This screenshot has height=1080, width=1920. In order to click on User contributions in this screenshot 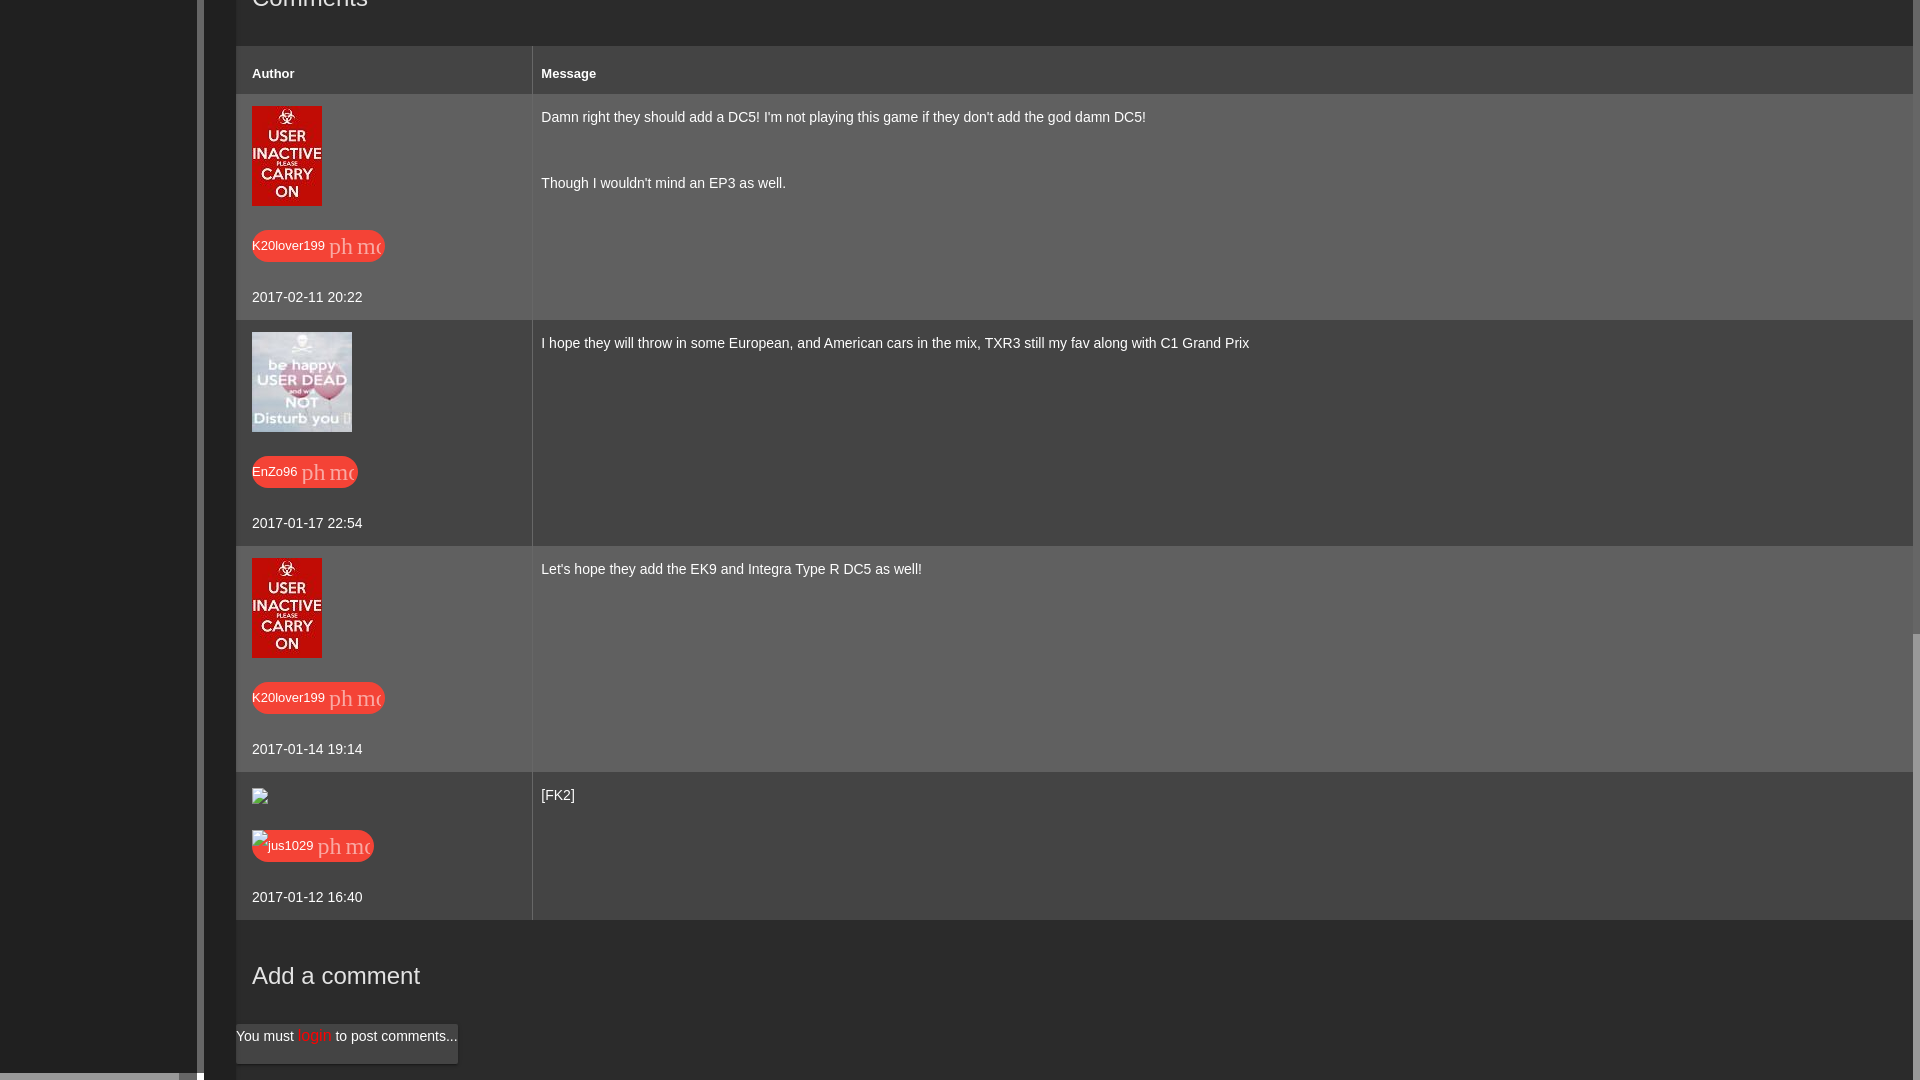, I will do `click(384, 845)`.